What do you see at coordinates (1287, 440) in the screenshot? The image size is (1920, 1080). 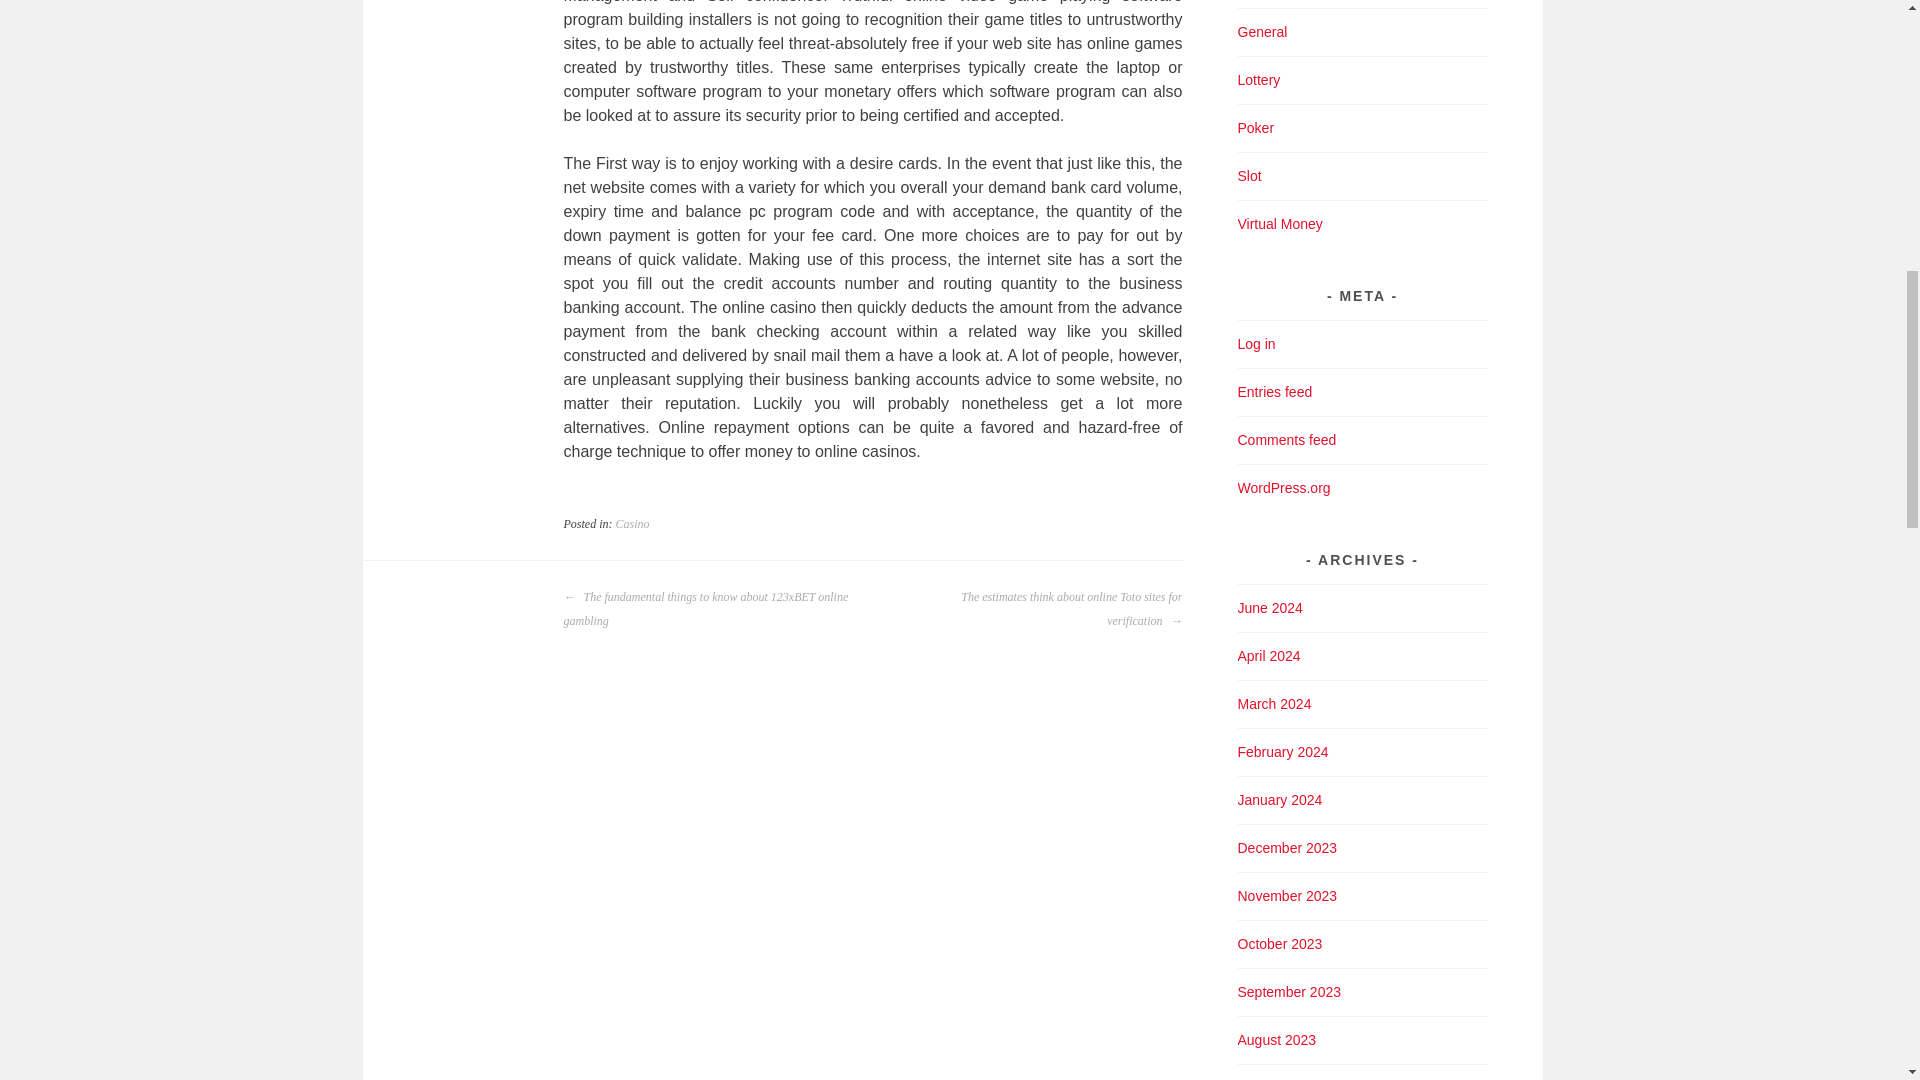 I see `Comments feed` at bounding box center [1287, 440].